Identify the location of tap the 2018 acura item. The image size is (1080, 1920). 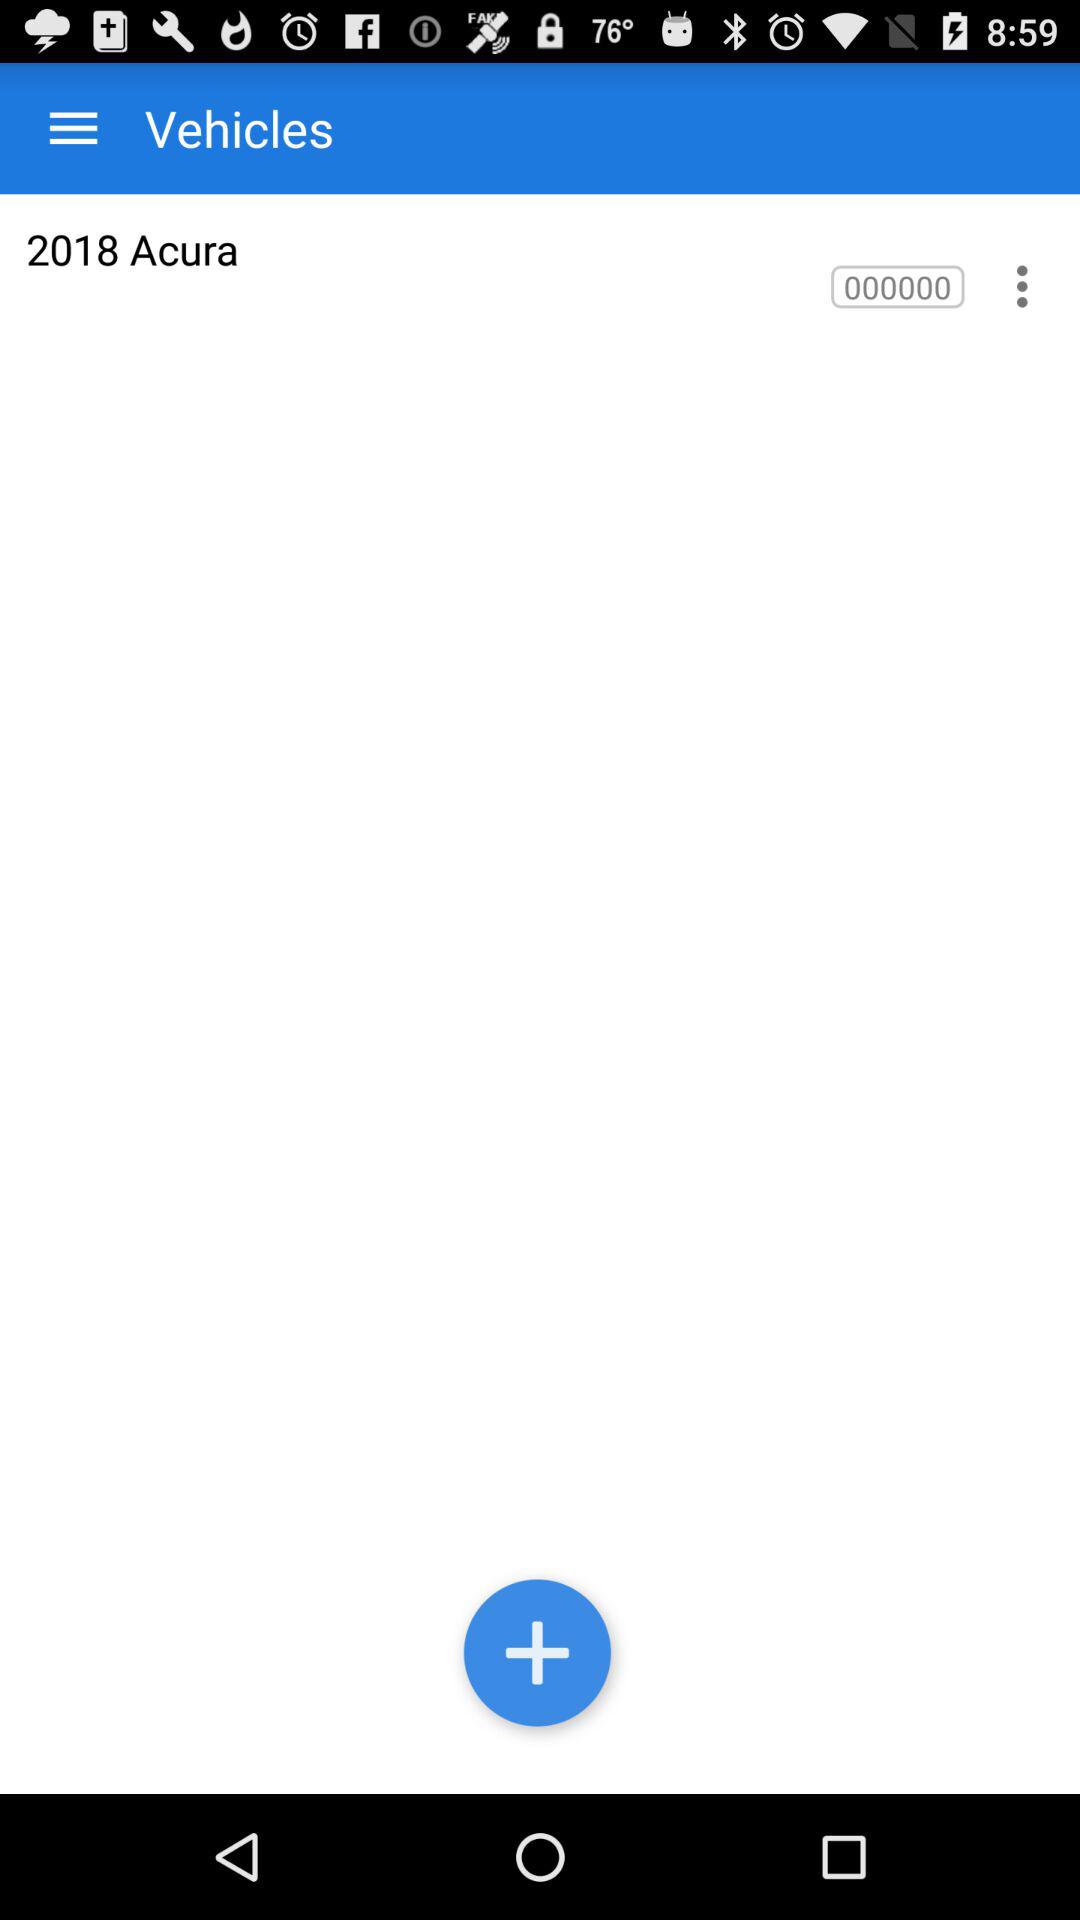
(132, 248).